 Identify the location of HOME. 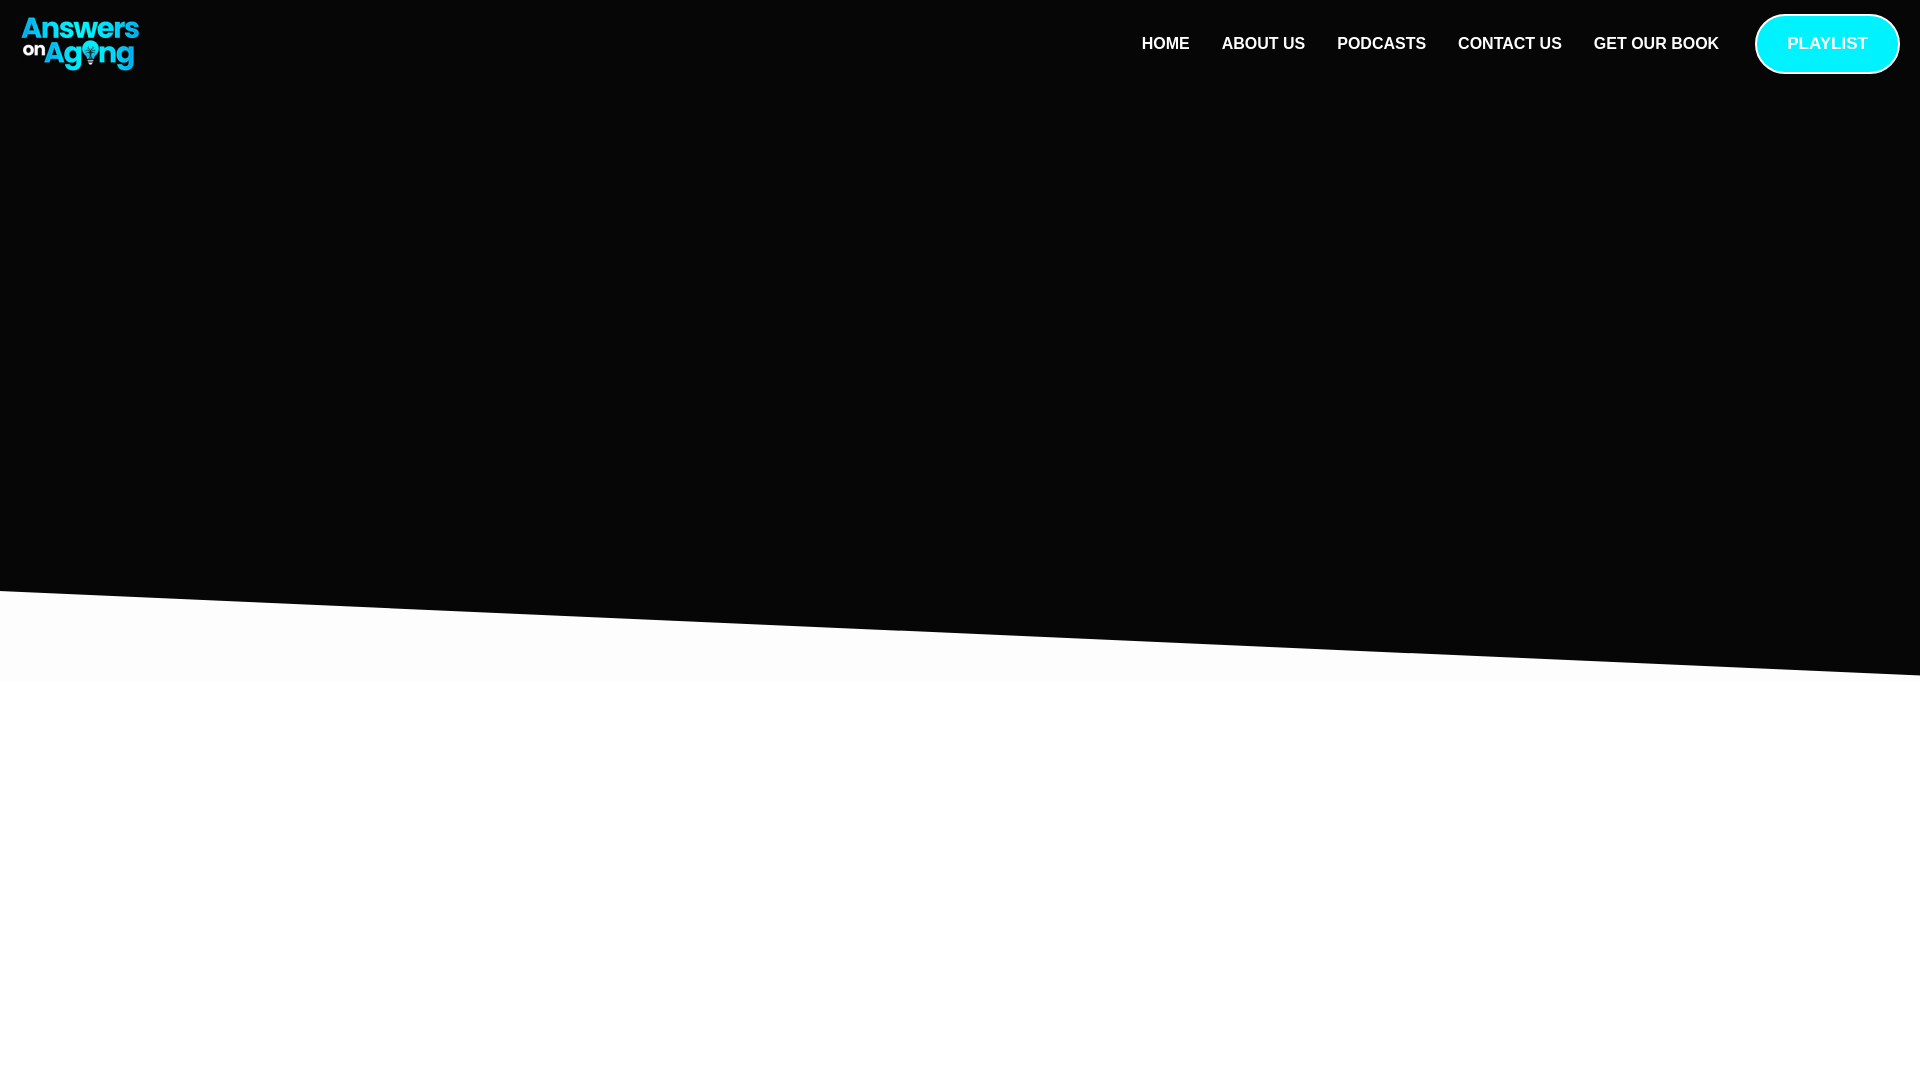
(1165, 43).